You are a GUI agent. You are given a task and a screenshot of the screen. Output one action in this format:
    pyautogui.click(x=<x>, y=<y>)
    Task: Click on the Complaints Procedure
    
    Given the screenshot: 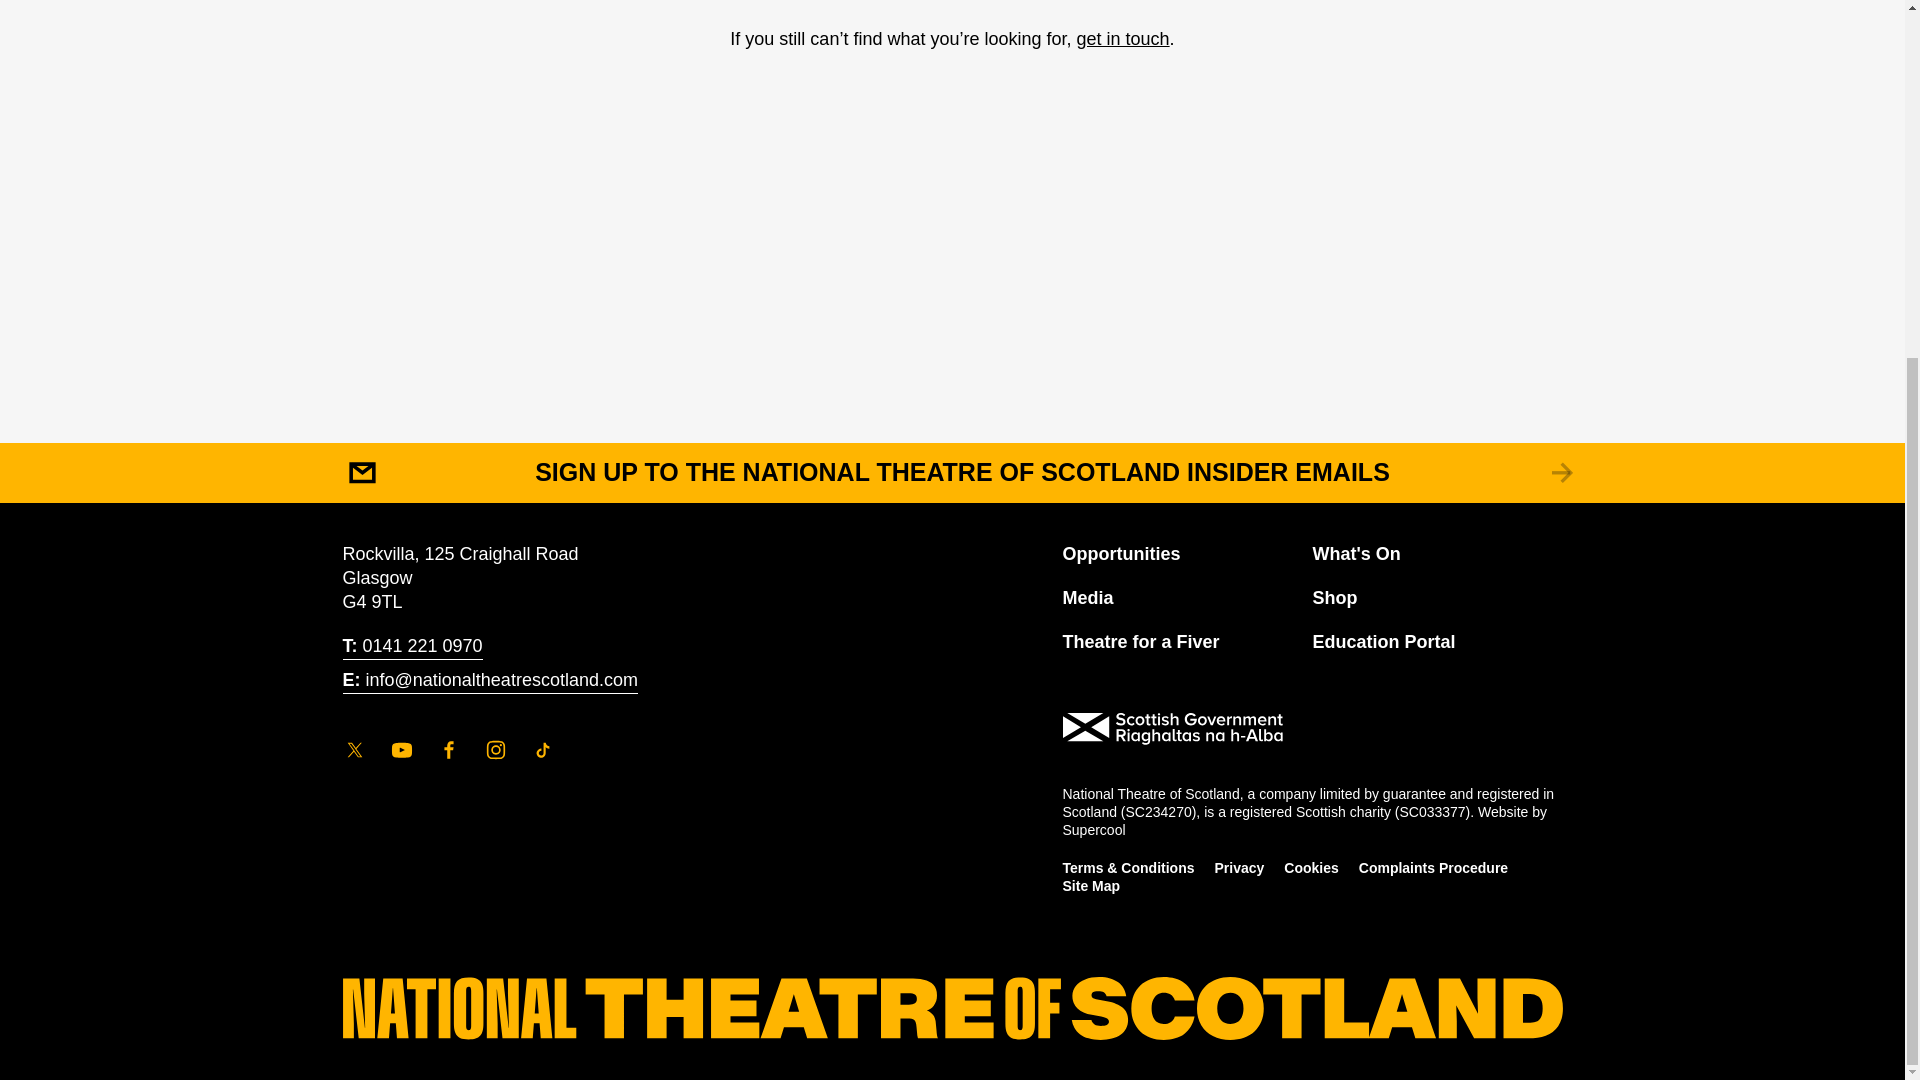 What is the action you would take?
    pyautogui.click(x=1433, y=868)
    